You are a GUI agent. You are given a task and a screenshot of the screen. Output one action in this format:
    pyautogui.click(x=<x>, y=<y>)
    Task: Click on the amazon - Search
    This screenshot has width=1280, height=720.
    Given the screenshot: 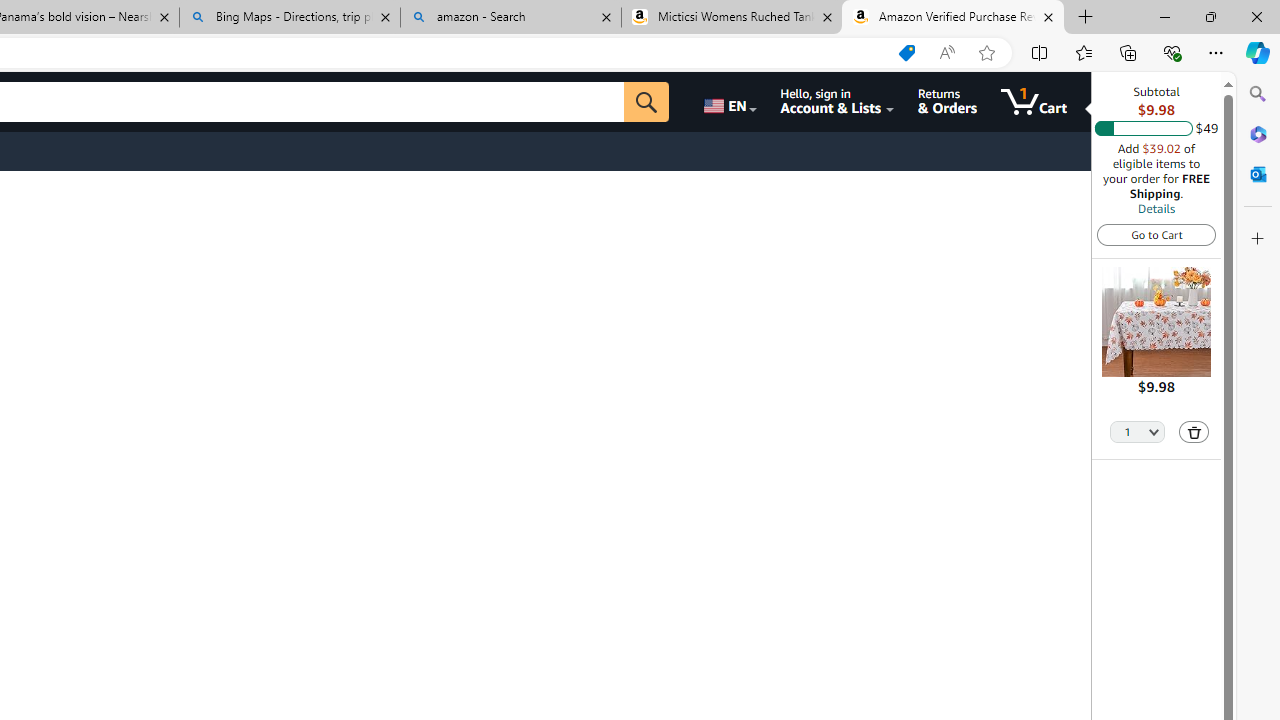 What is the action you would take?
    pyautogui.click(x=510, y=18)
    